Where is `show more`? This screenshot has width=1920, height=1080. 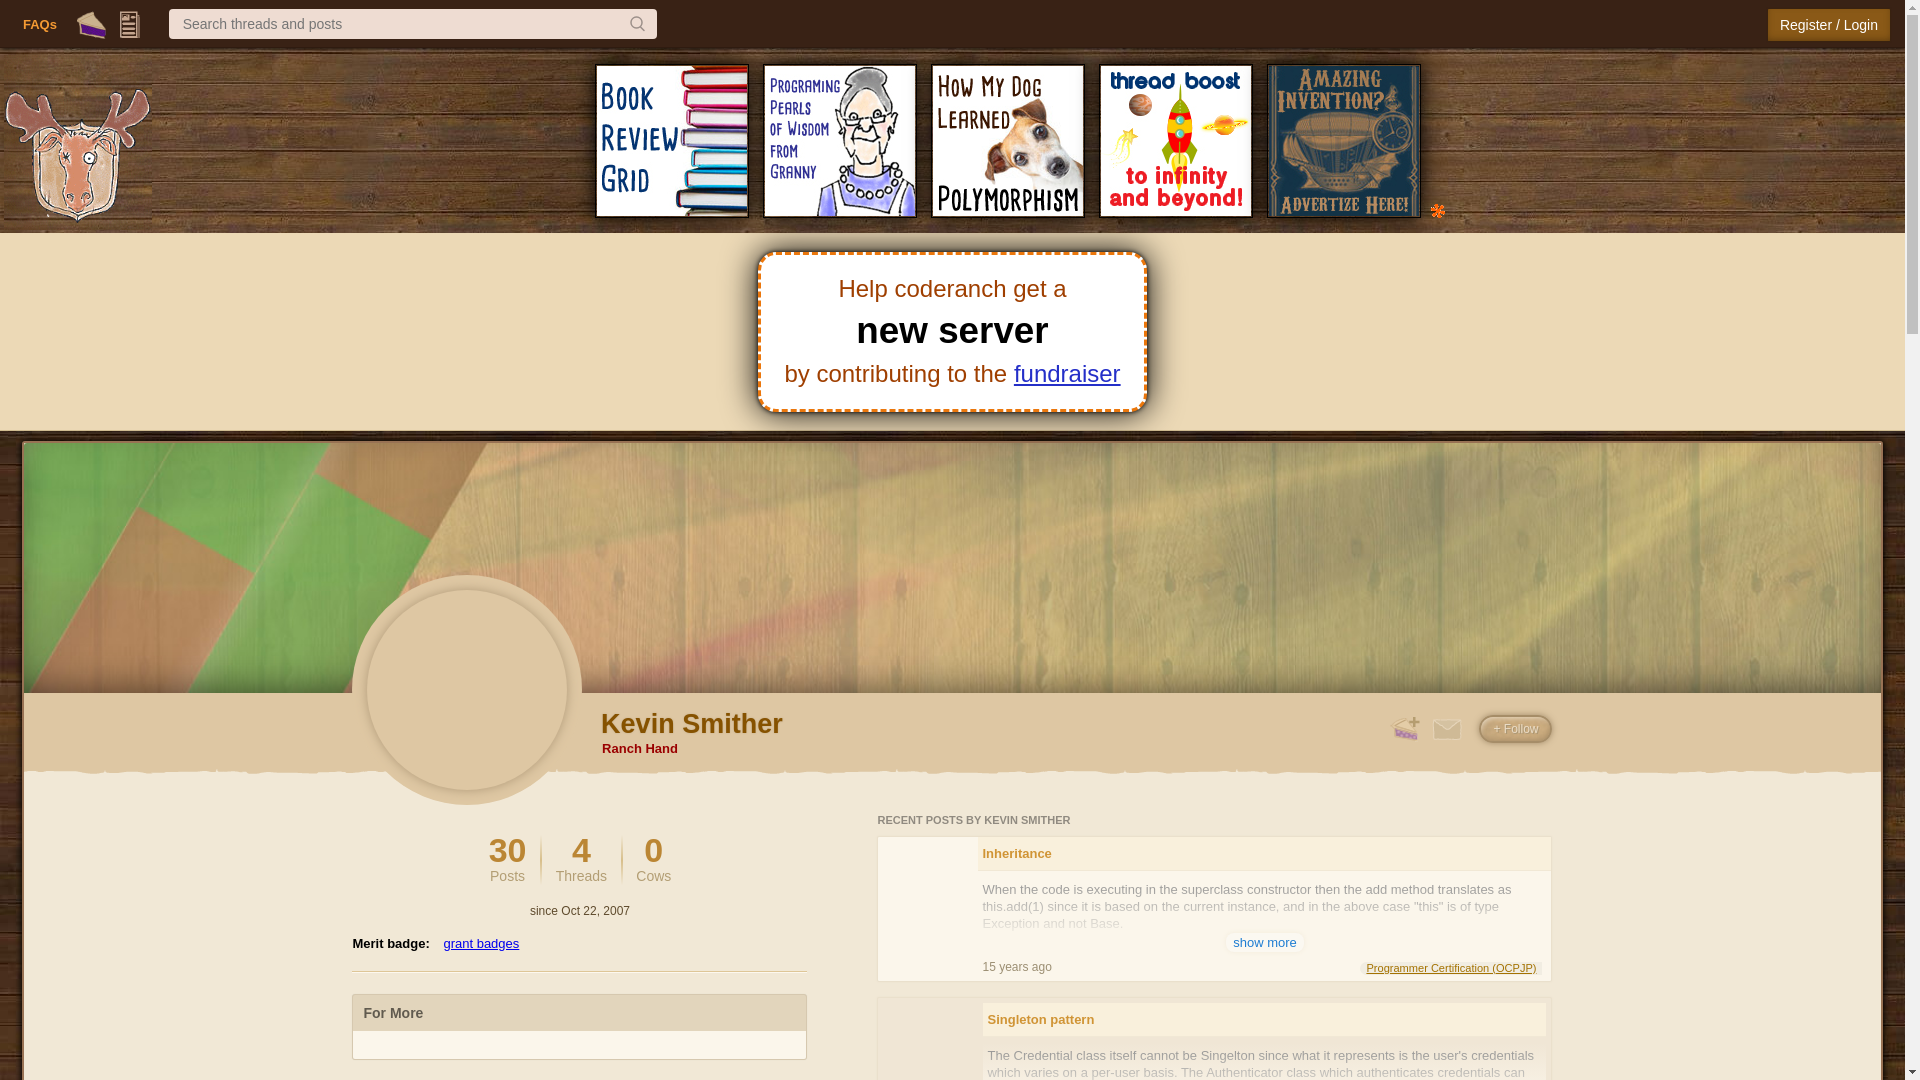
show more is located at coordinates (581, 858).